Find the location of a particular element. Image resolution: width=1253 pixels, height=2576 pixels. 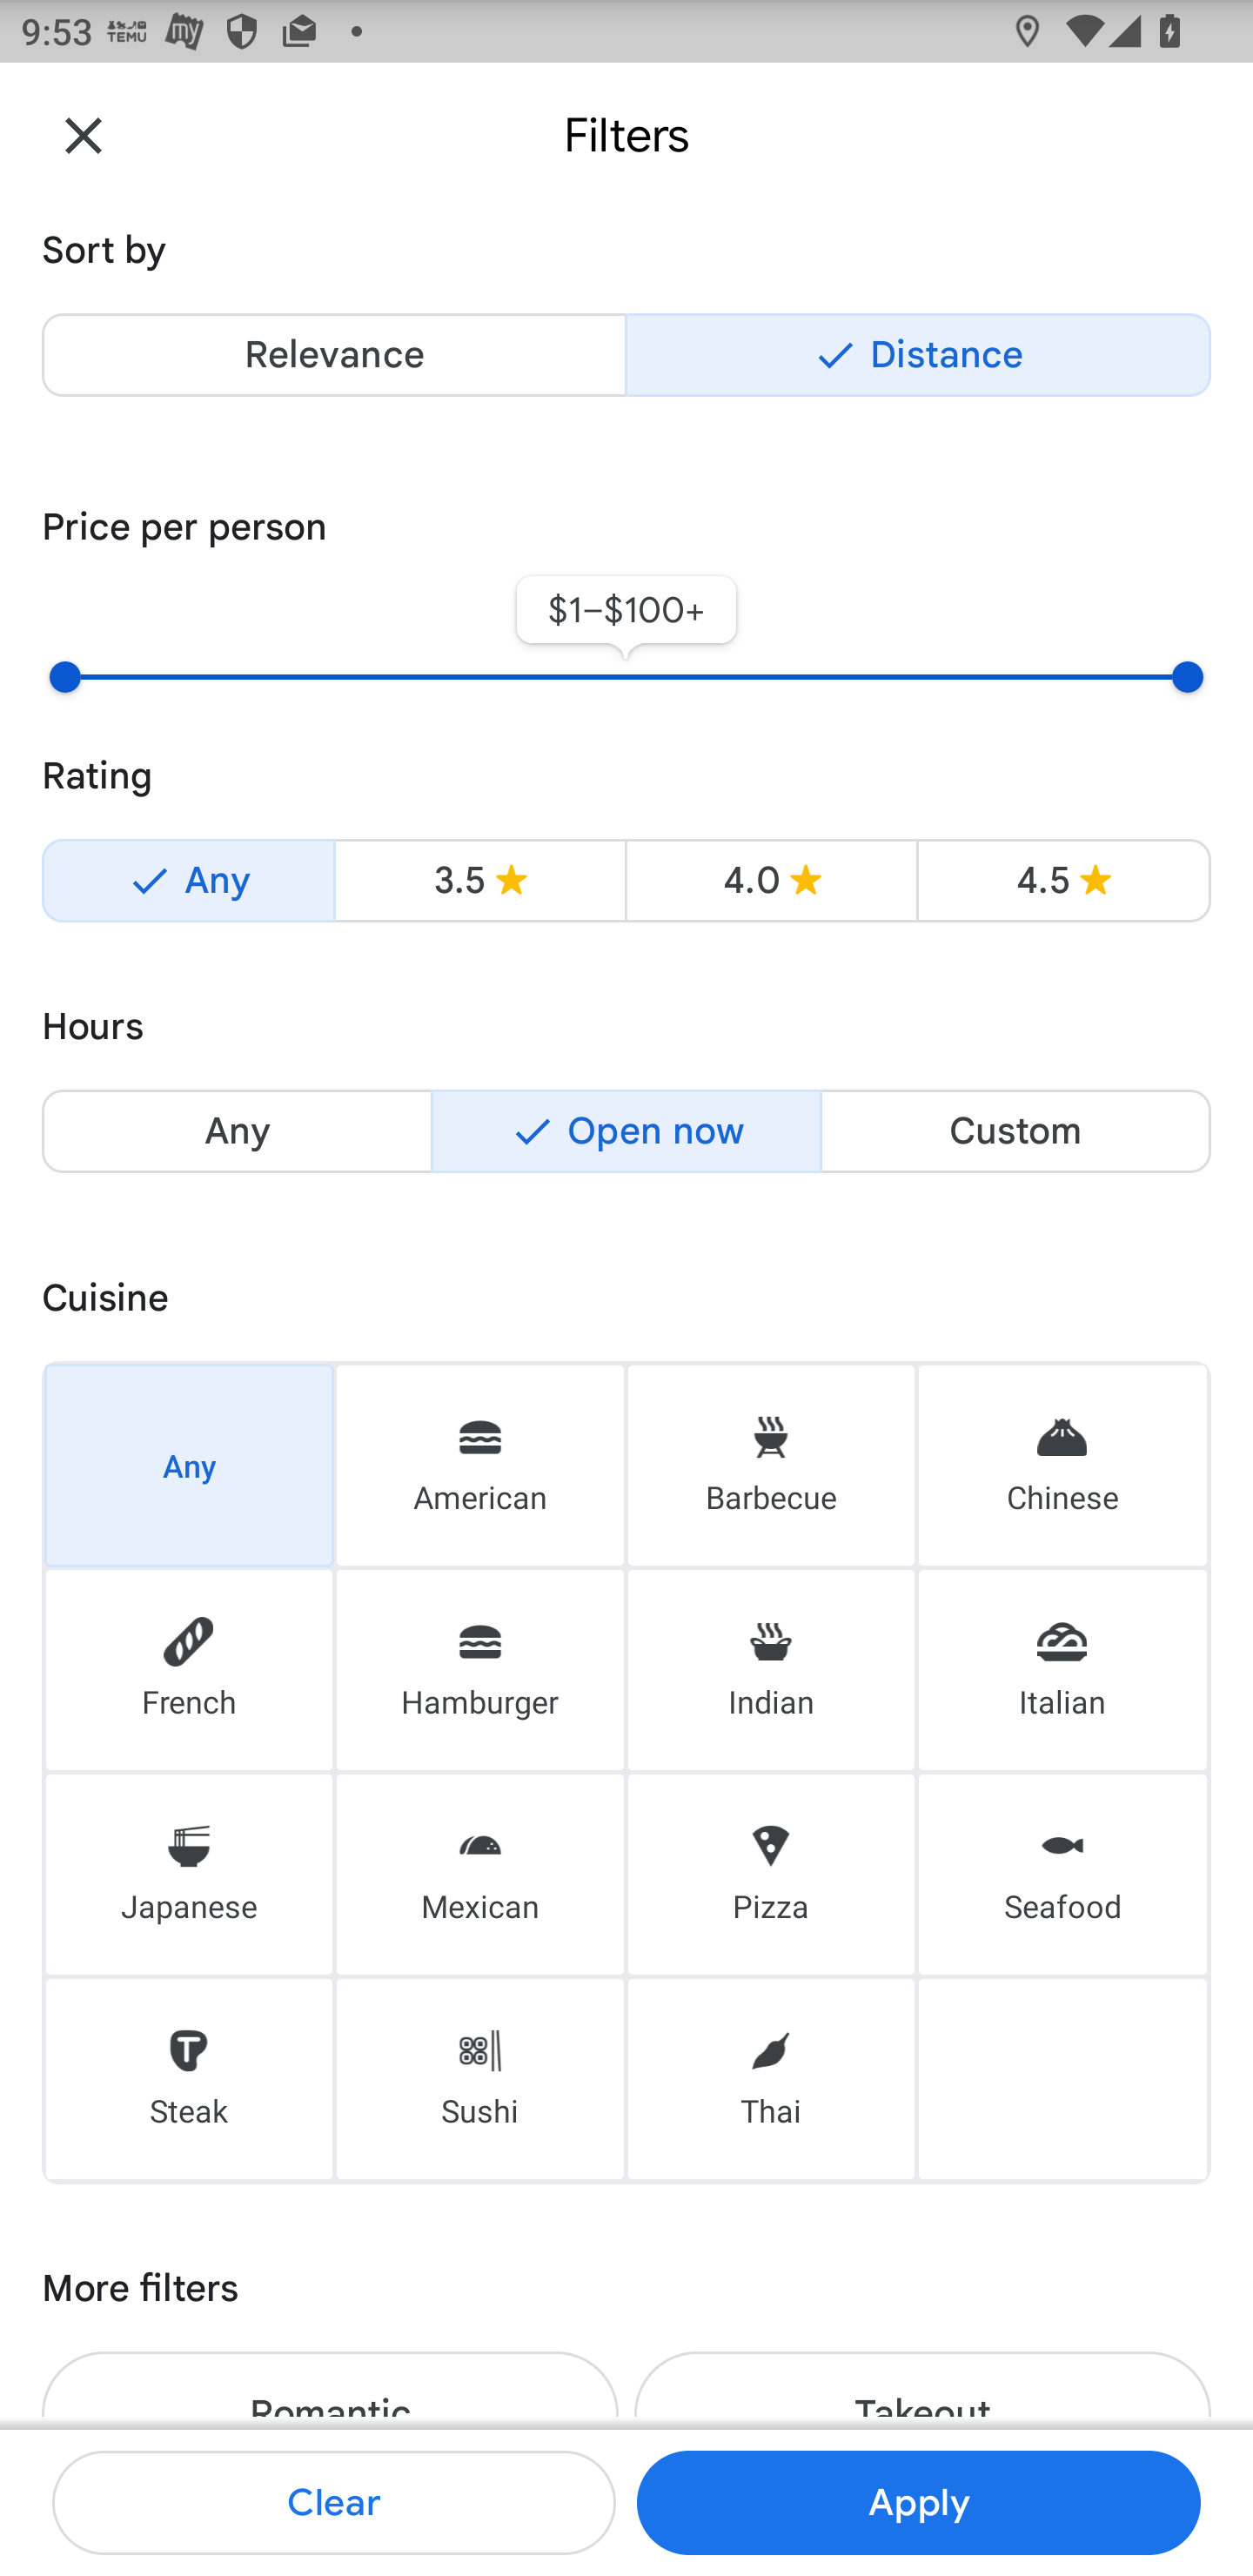

Seafood is located at coordinates (1063, 1874).